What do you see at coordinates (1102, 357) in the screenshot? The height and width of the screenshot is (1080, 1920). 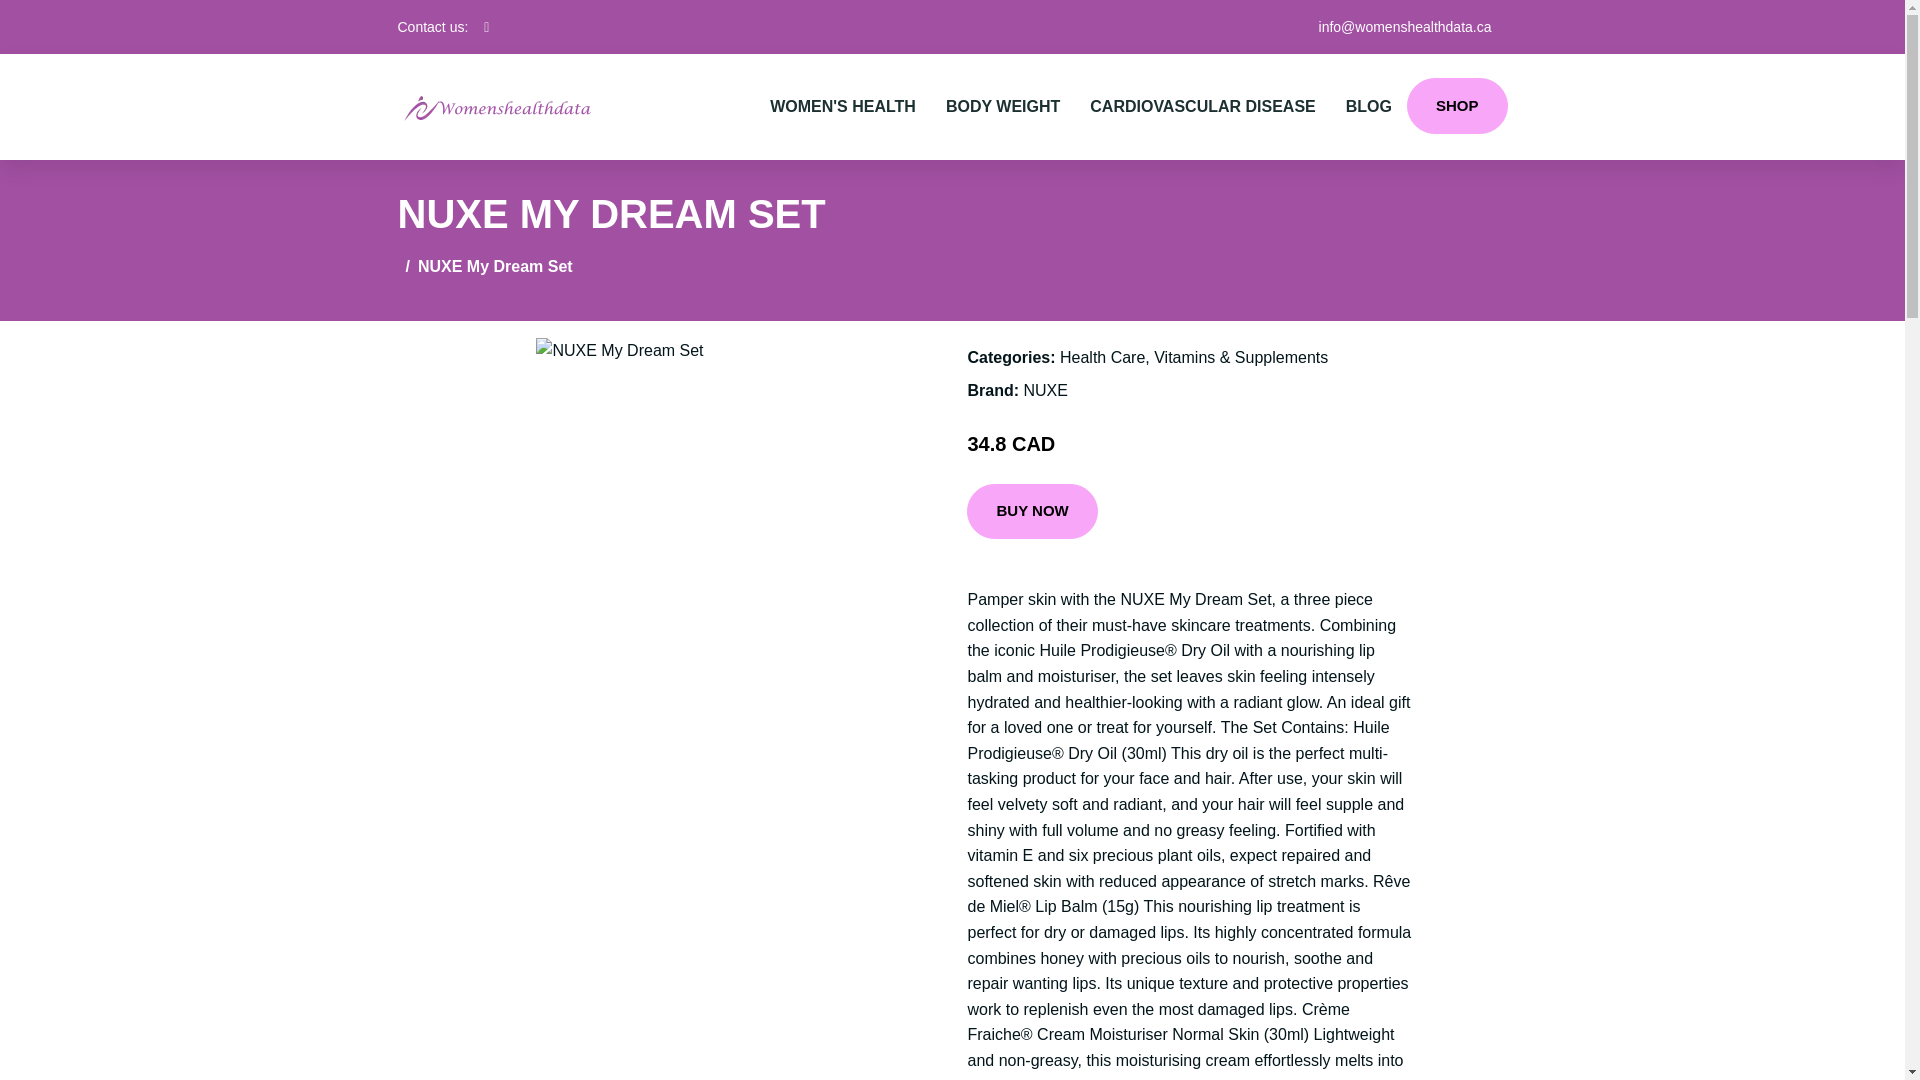 I see `Health Care` at bounding box center [1102, 357].